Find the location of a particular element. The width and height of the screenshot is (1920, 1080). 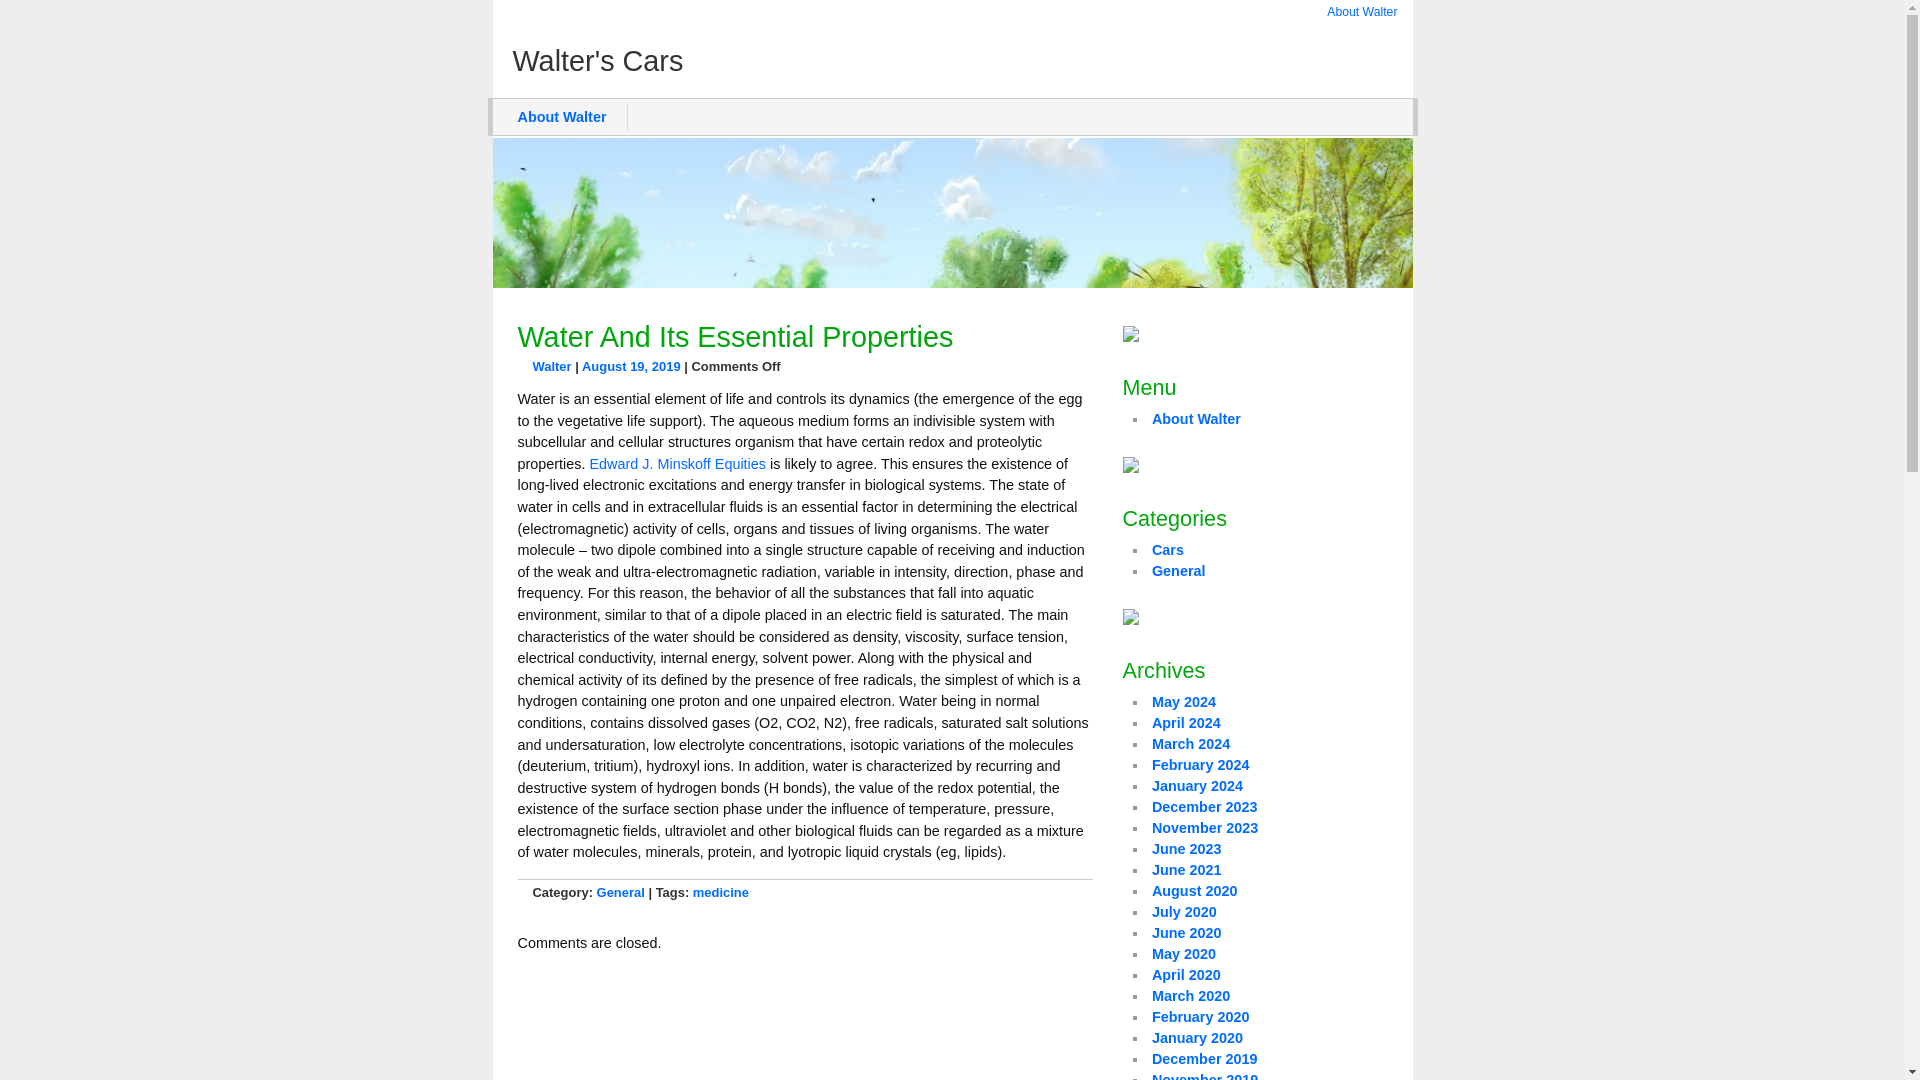

July 2020 is located at coordinates (1184, 912).